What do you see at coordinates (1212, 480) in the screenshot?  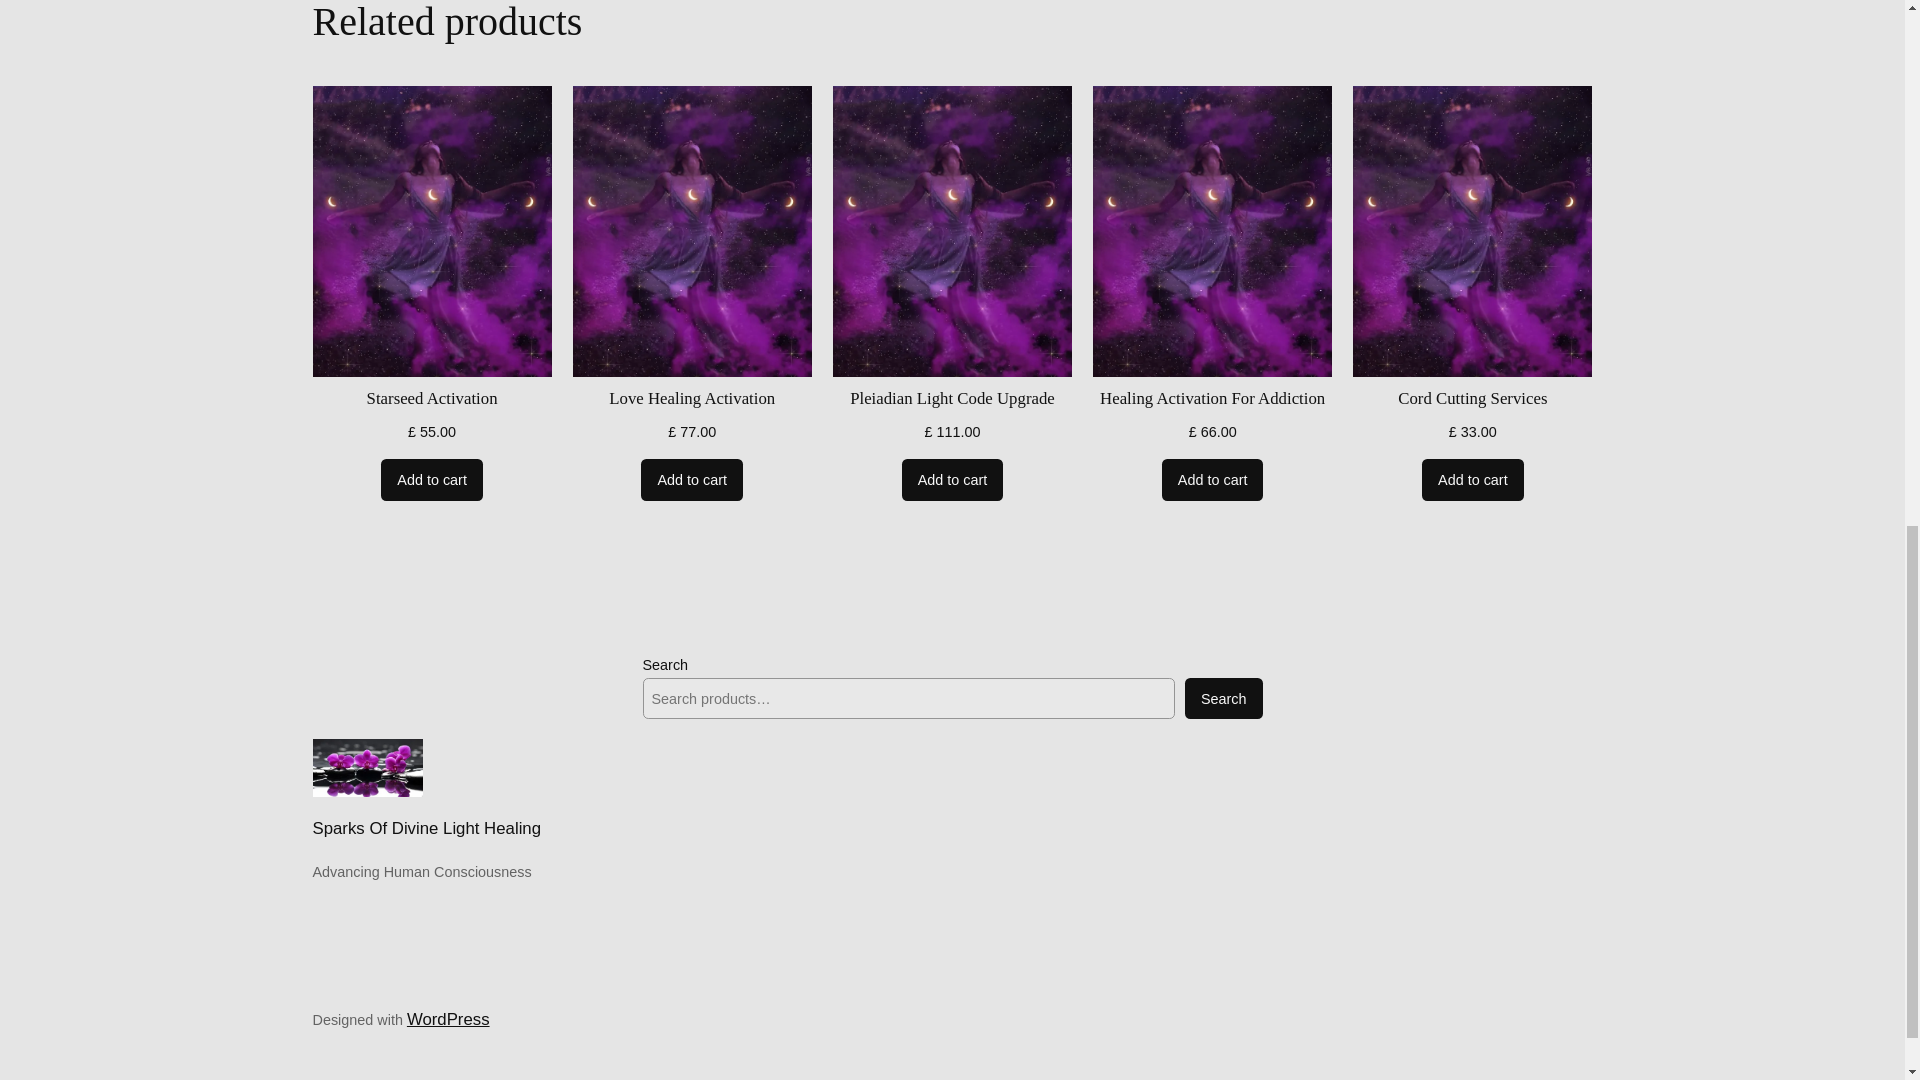 I see `Add to cart` at bounding box center [1212, 480].